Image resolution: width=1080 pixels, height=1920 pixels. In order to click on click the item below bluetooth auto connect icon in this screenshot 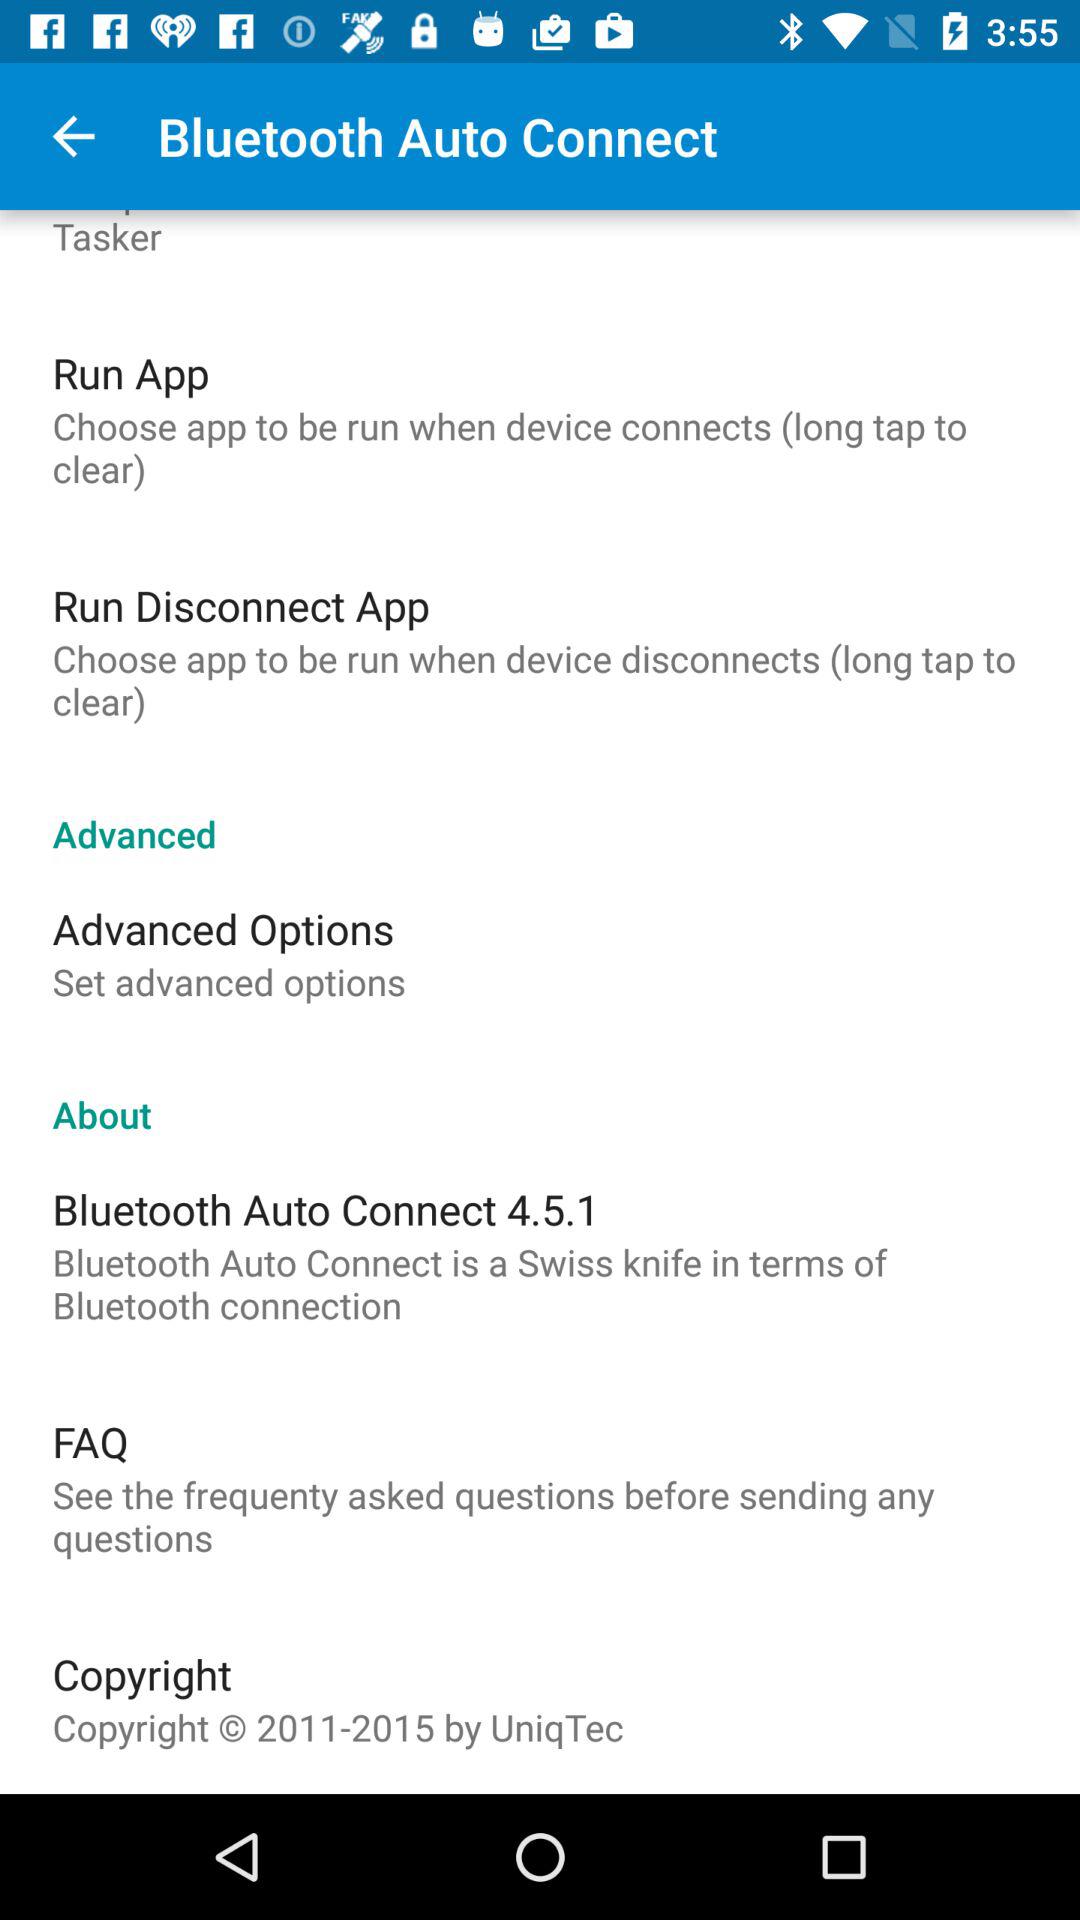, I will do `click(90, 1441)`.